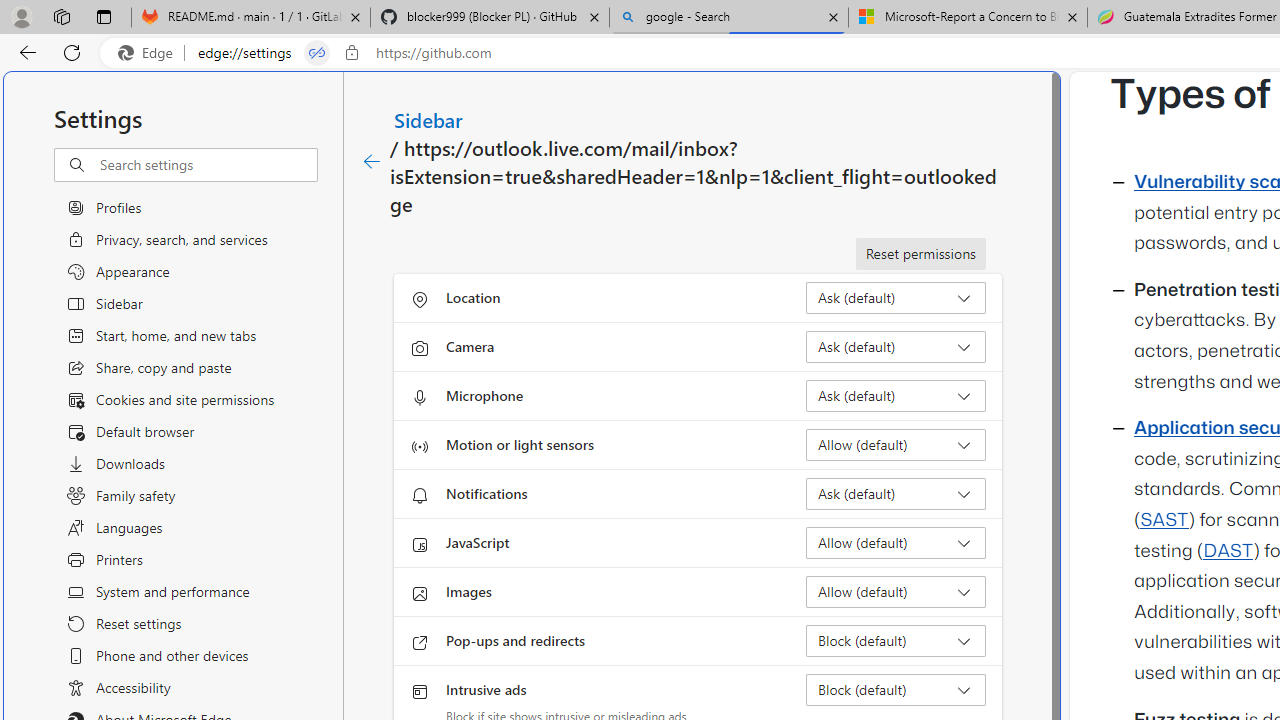  What do you see at coordinates (896, 444) in the screenshot?
I see `Motion or light sensors Allow (default)` at bounding box center [896, 444].